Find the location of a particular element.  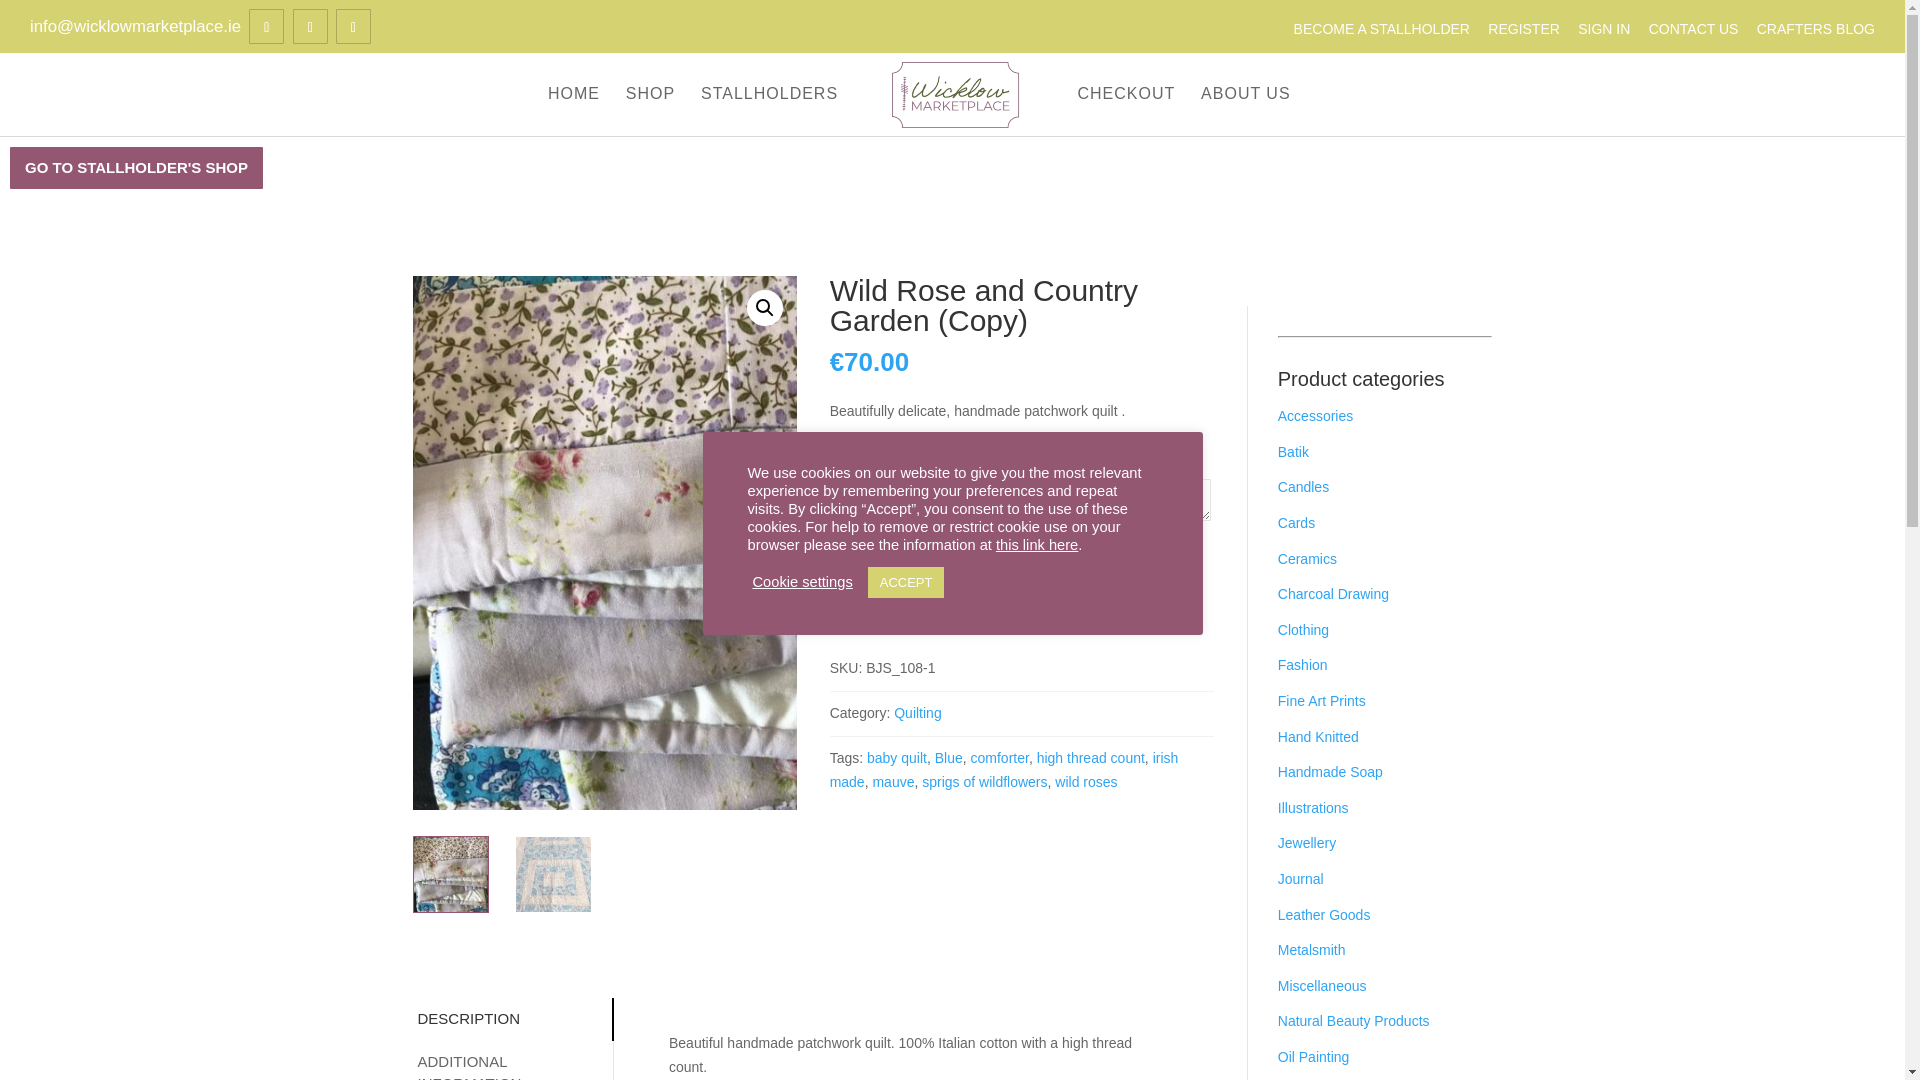

CHECKOUT is located at coordinates (1126, 111).